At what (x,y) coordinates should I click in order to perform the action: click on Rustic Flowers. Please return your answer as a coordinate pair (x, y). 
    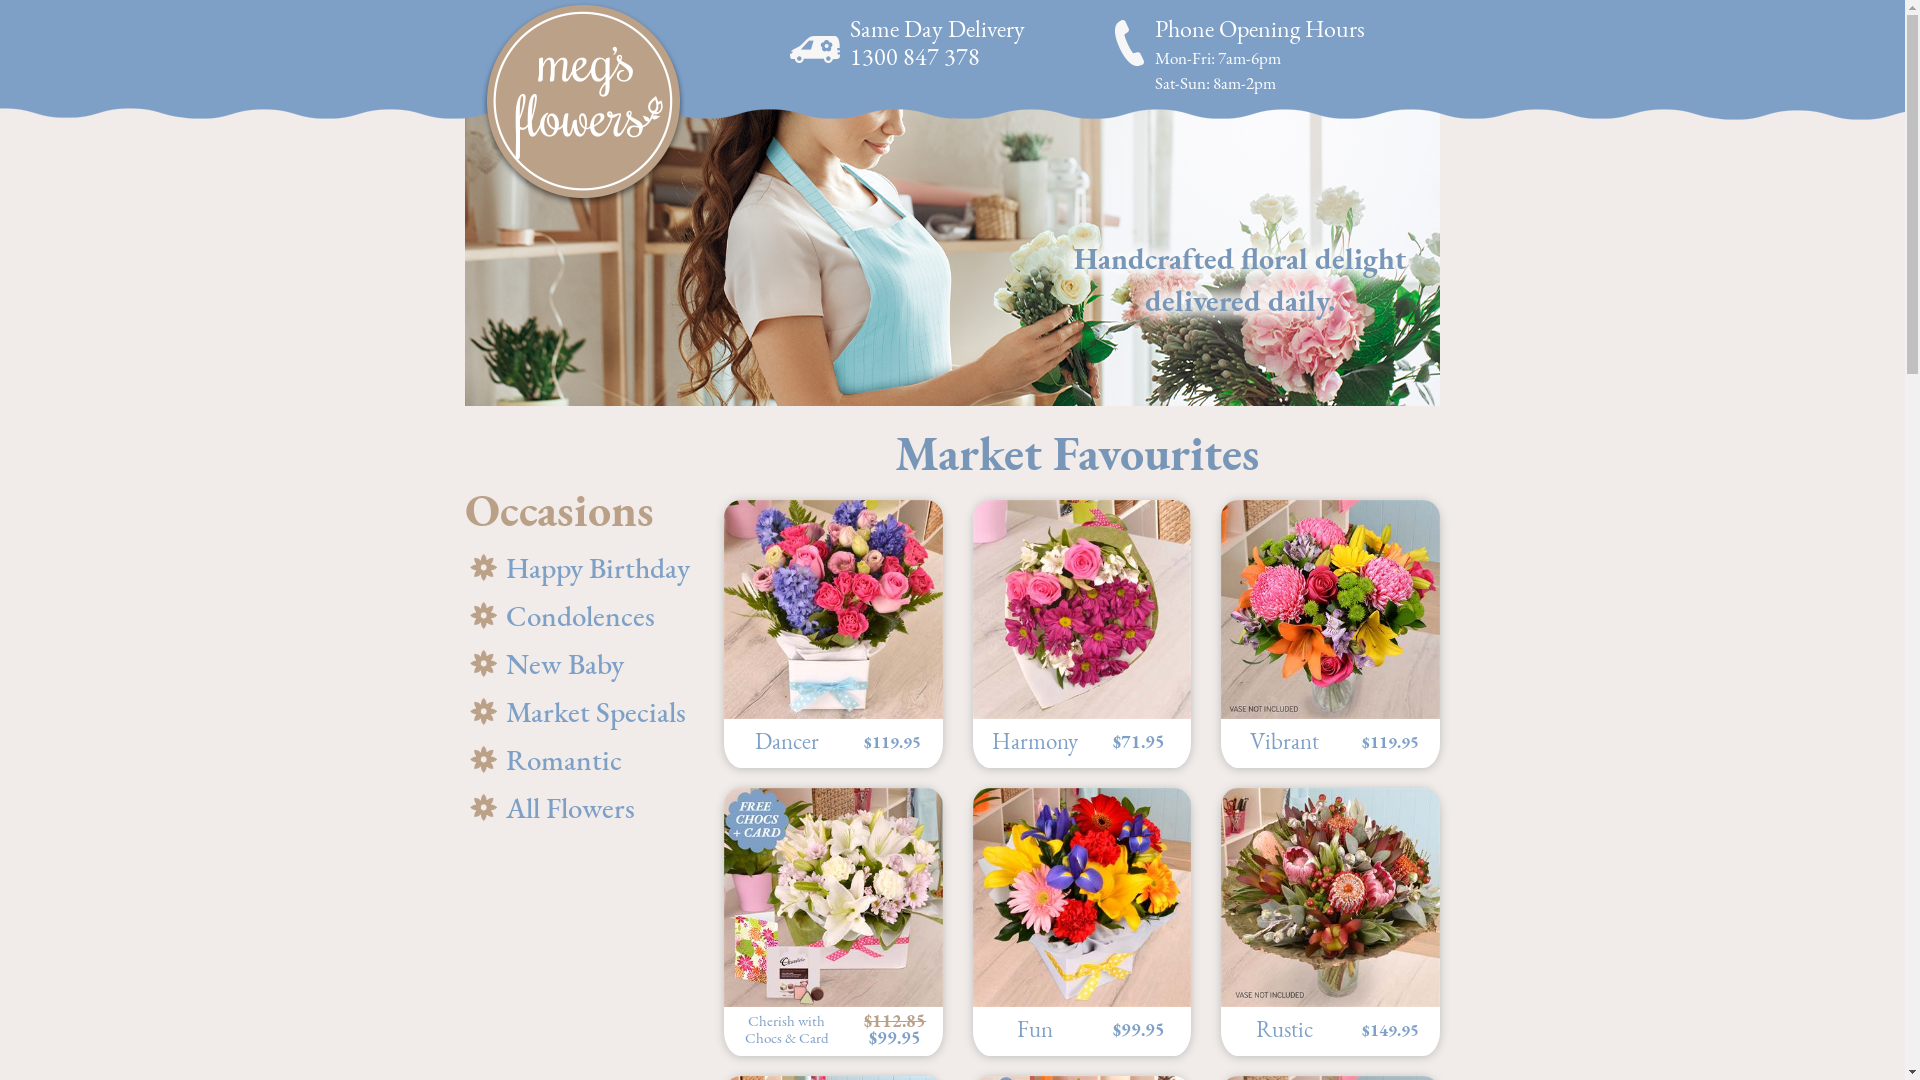
    Looking at the image, I should click on (1330, 898).